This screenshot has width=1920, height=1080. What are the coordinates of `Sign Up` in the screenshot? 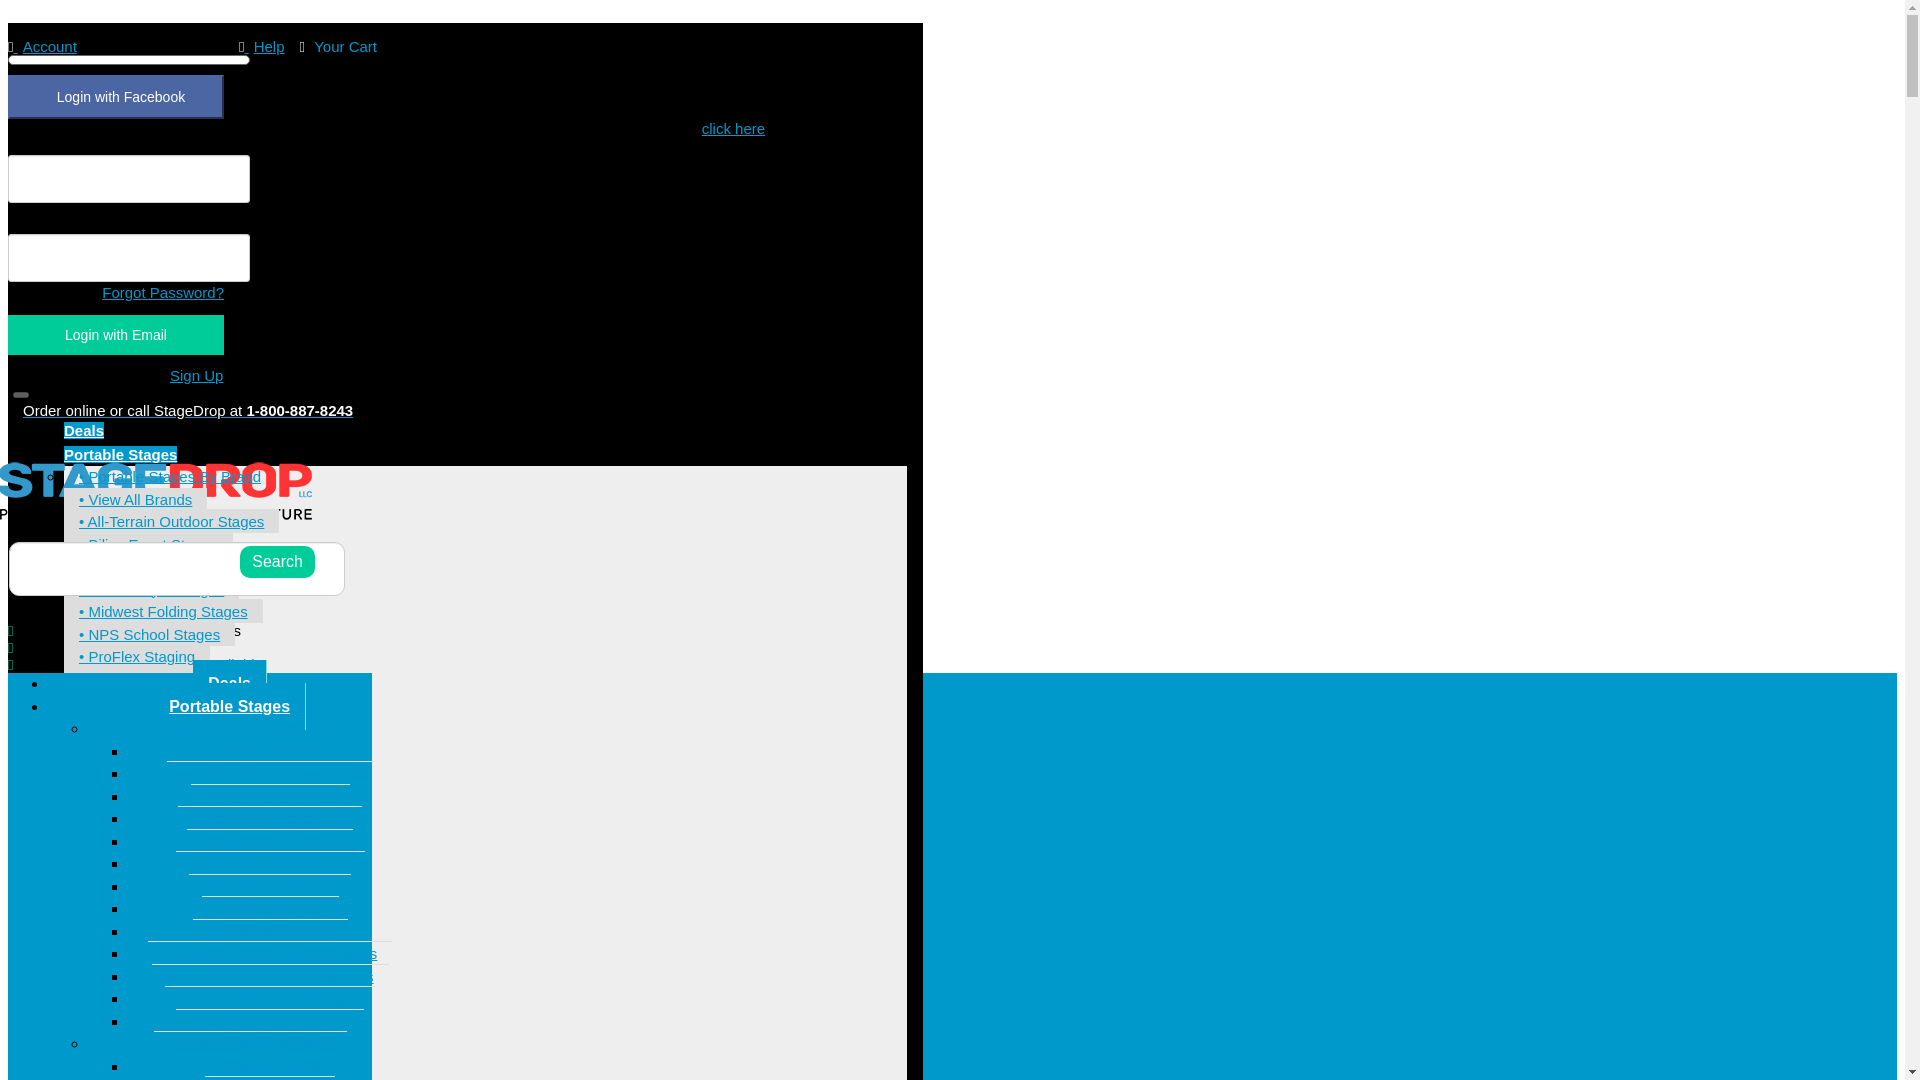 It's located at (196, 374).